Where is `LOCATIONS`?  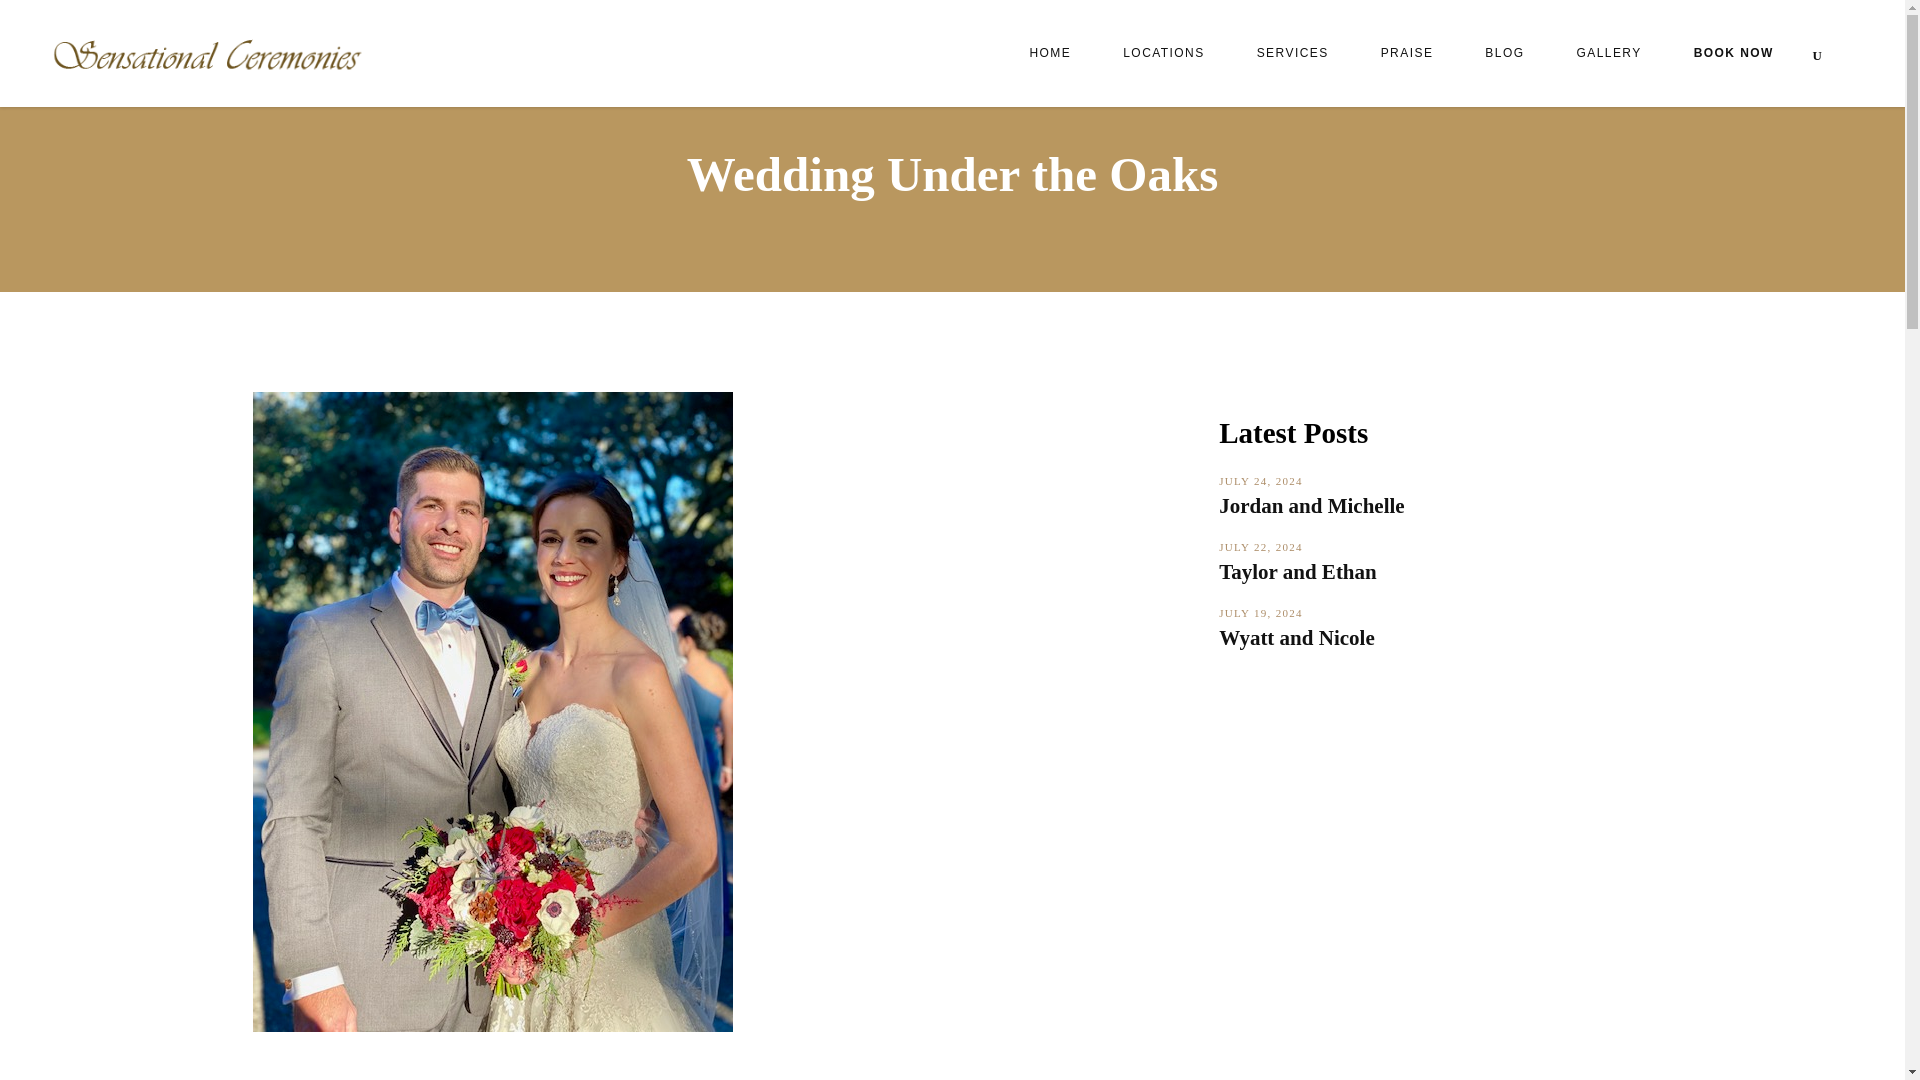
LOCATIONS is located at coordinates (1163, 53).